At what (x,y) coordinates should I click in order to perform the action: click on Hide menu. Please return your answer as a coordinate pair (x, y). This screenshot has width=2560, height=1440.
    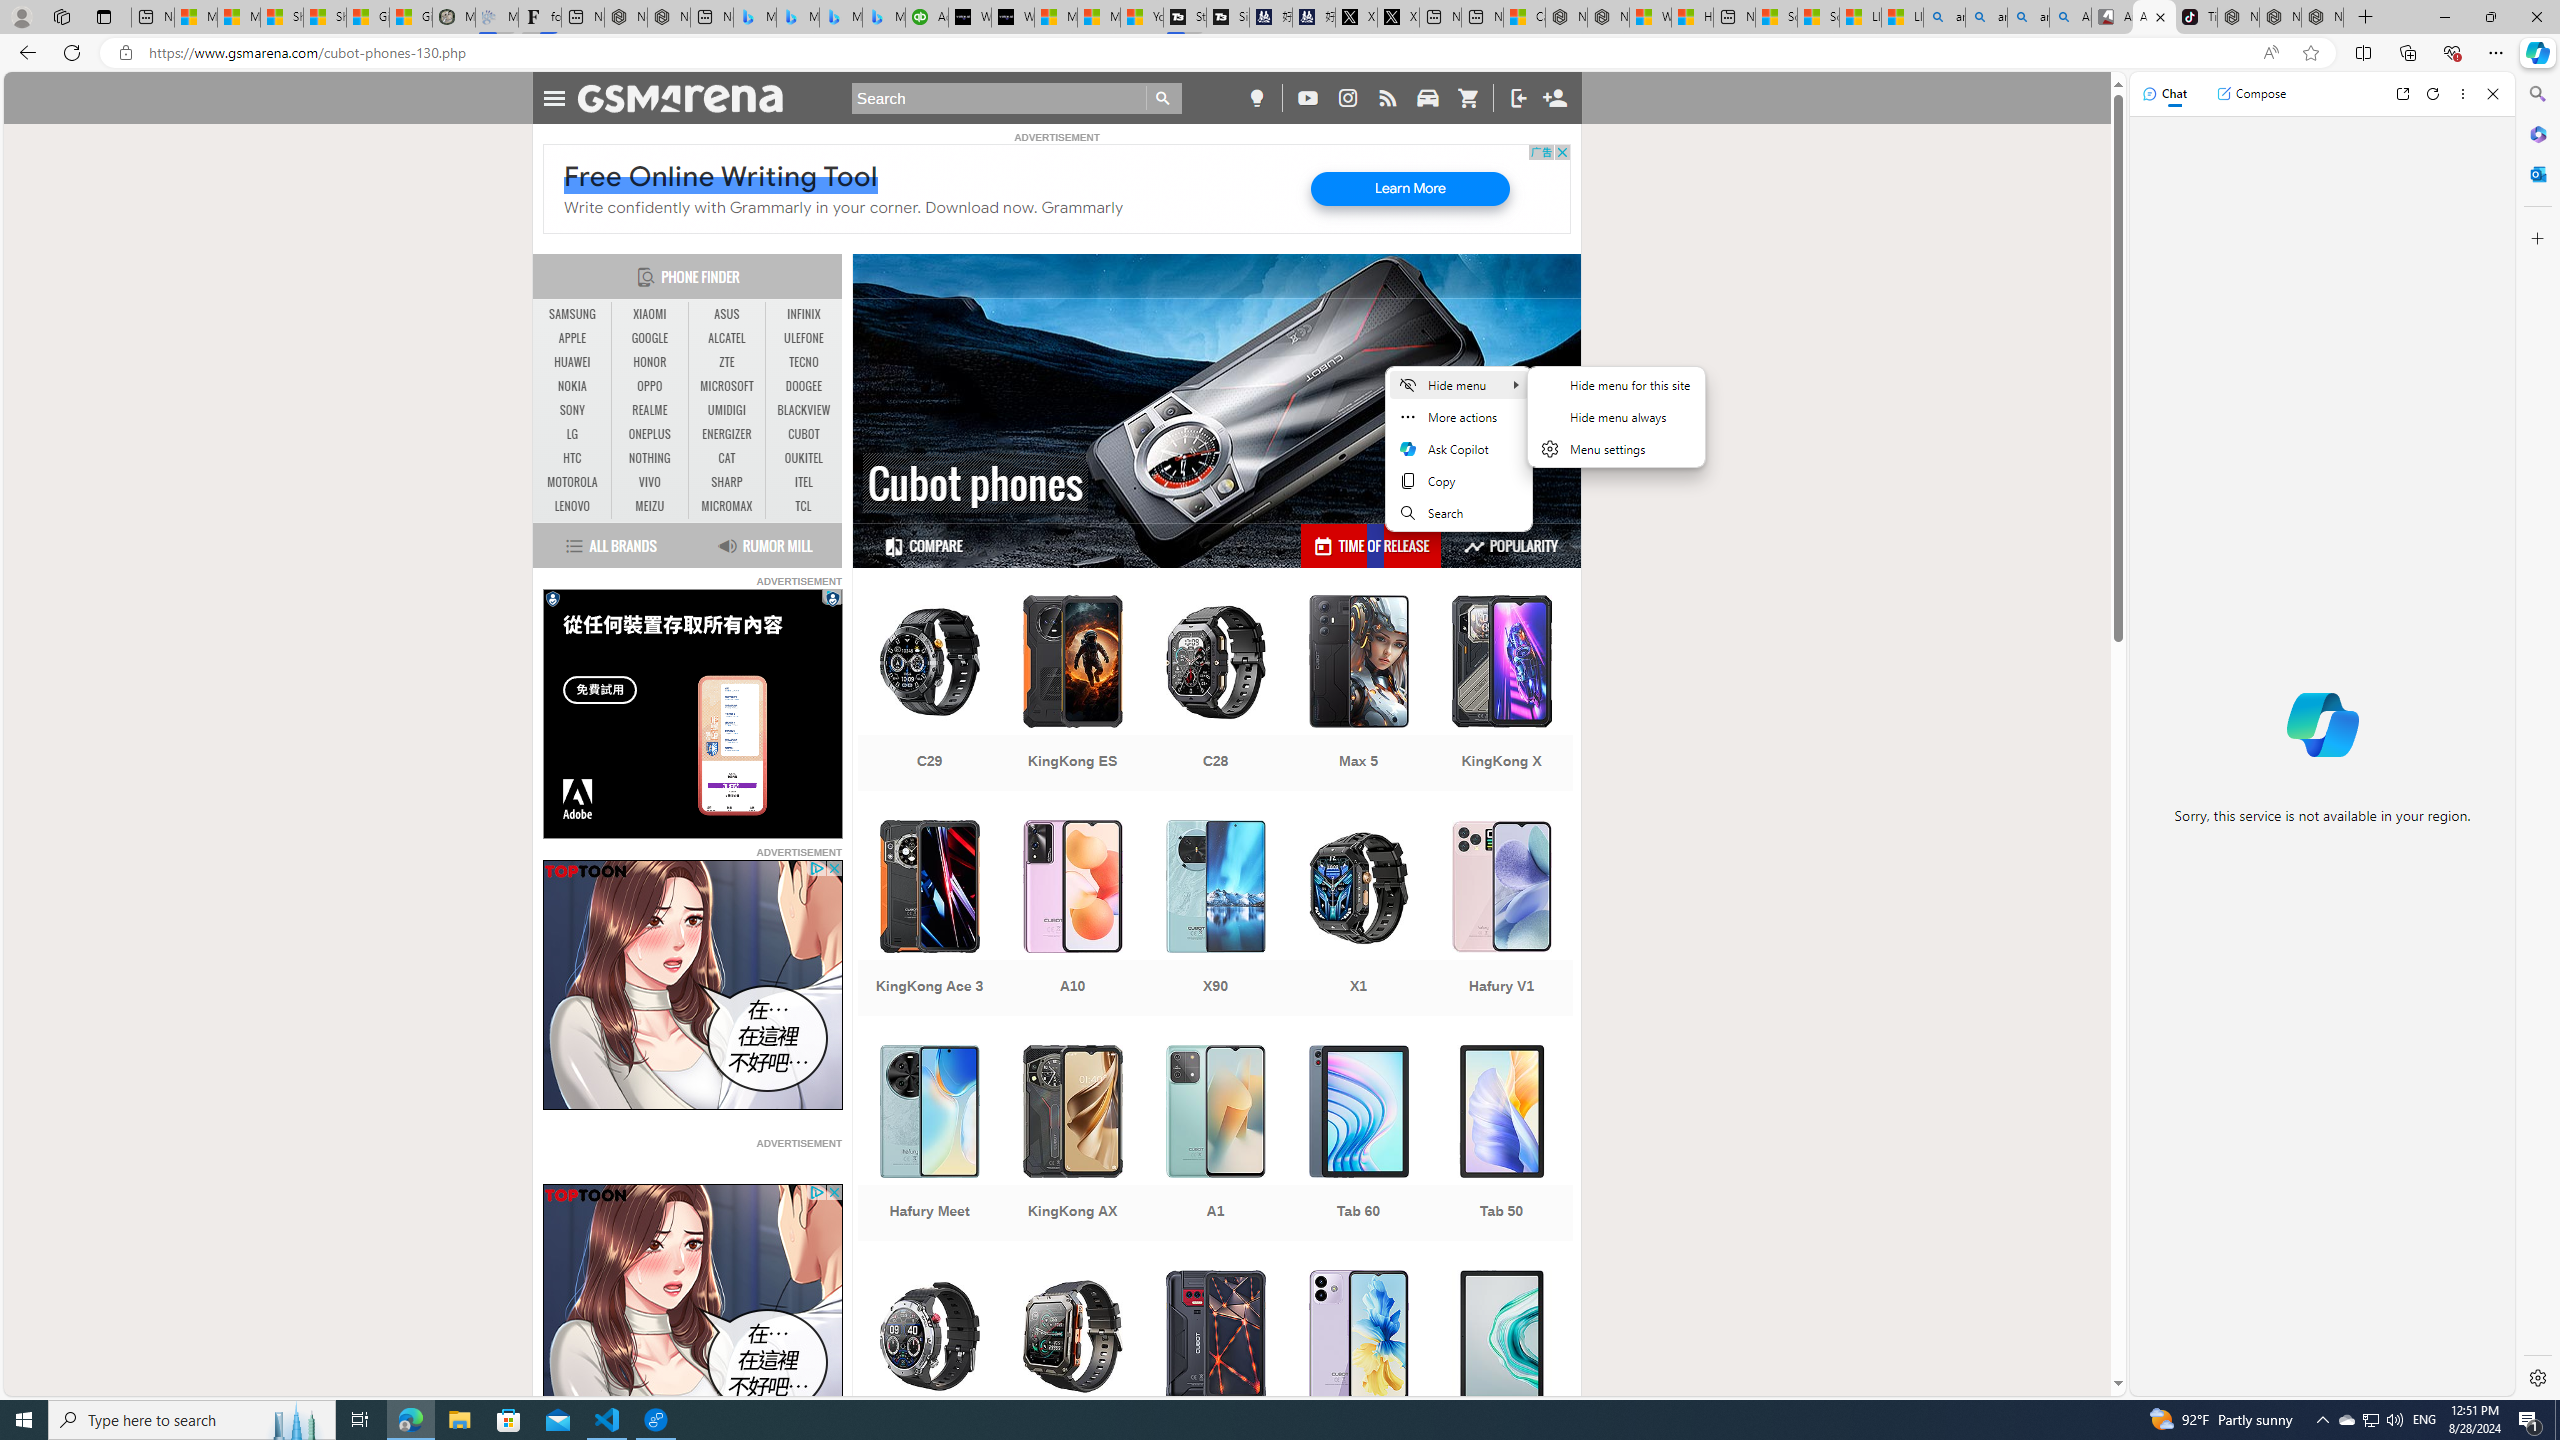
    Looking at the image, I should click on (1616, 428).